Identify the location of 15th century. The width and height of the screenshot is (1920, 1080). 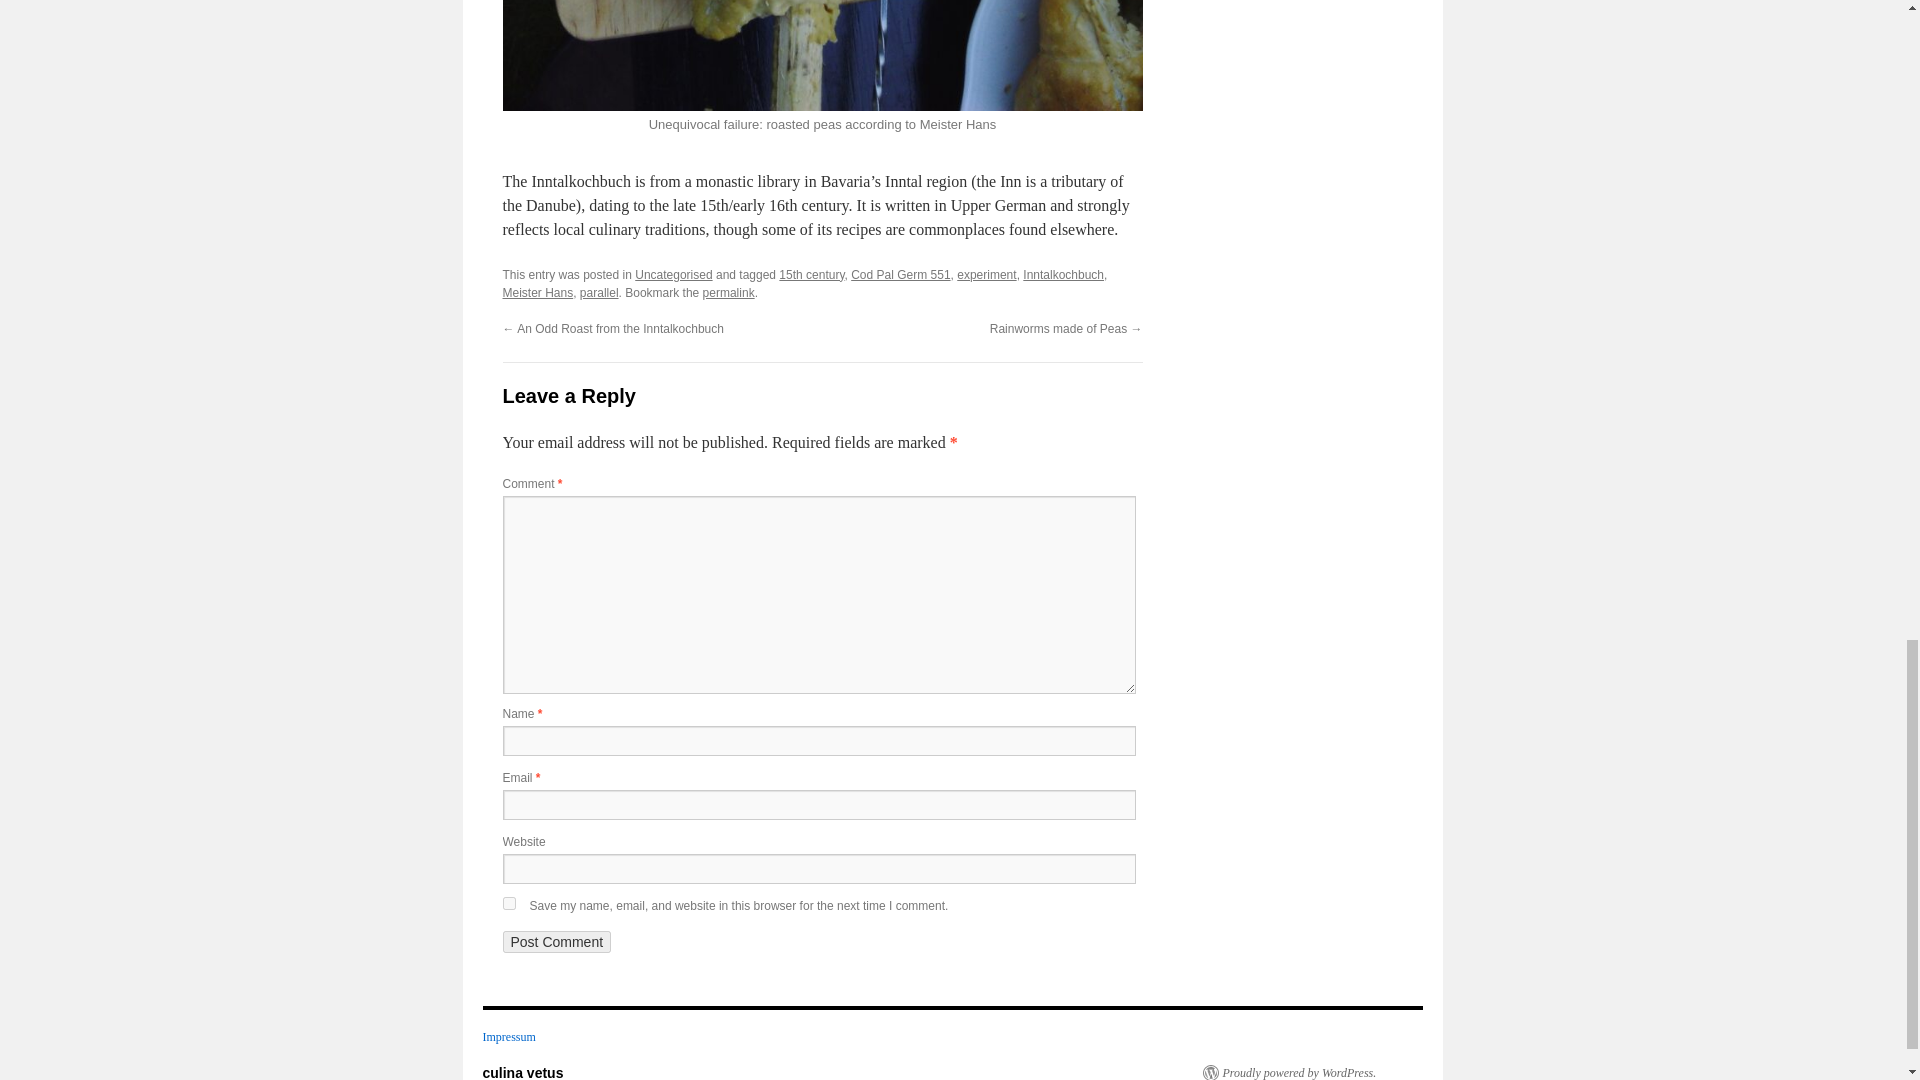
(812, 274).